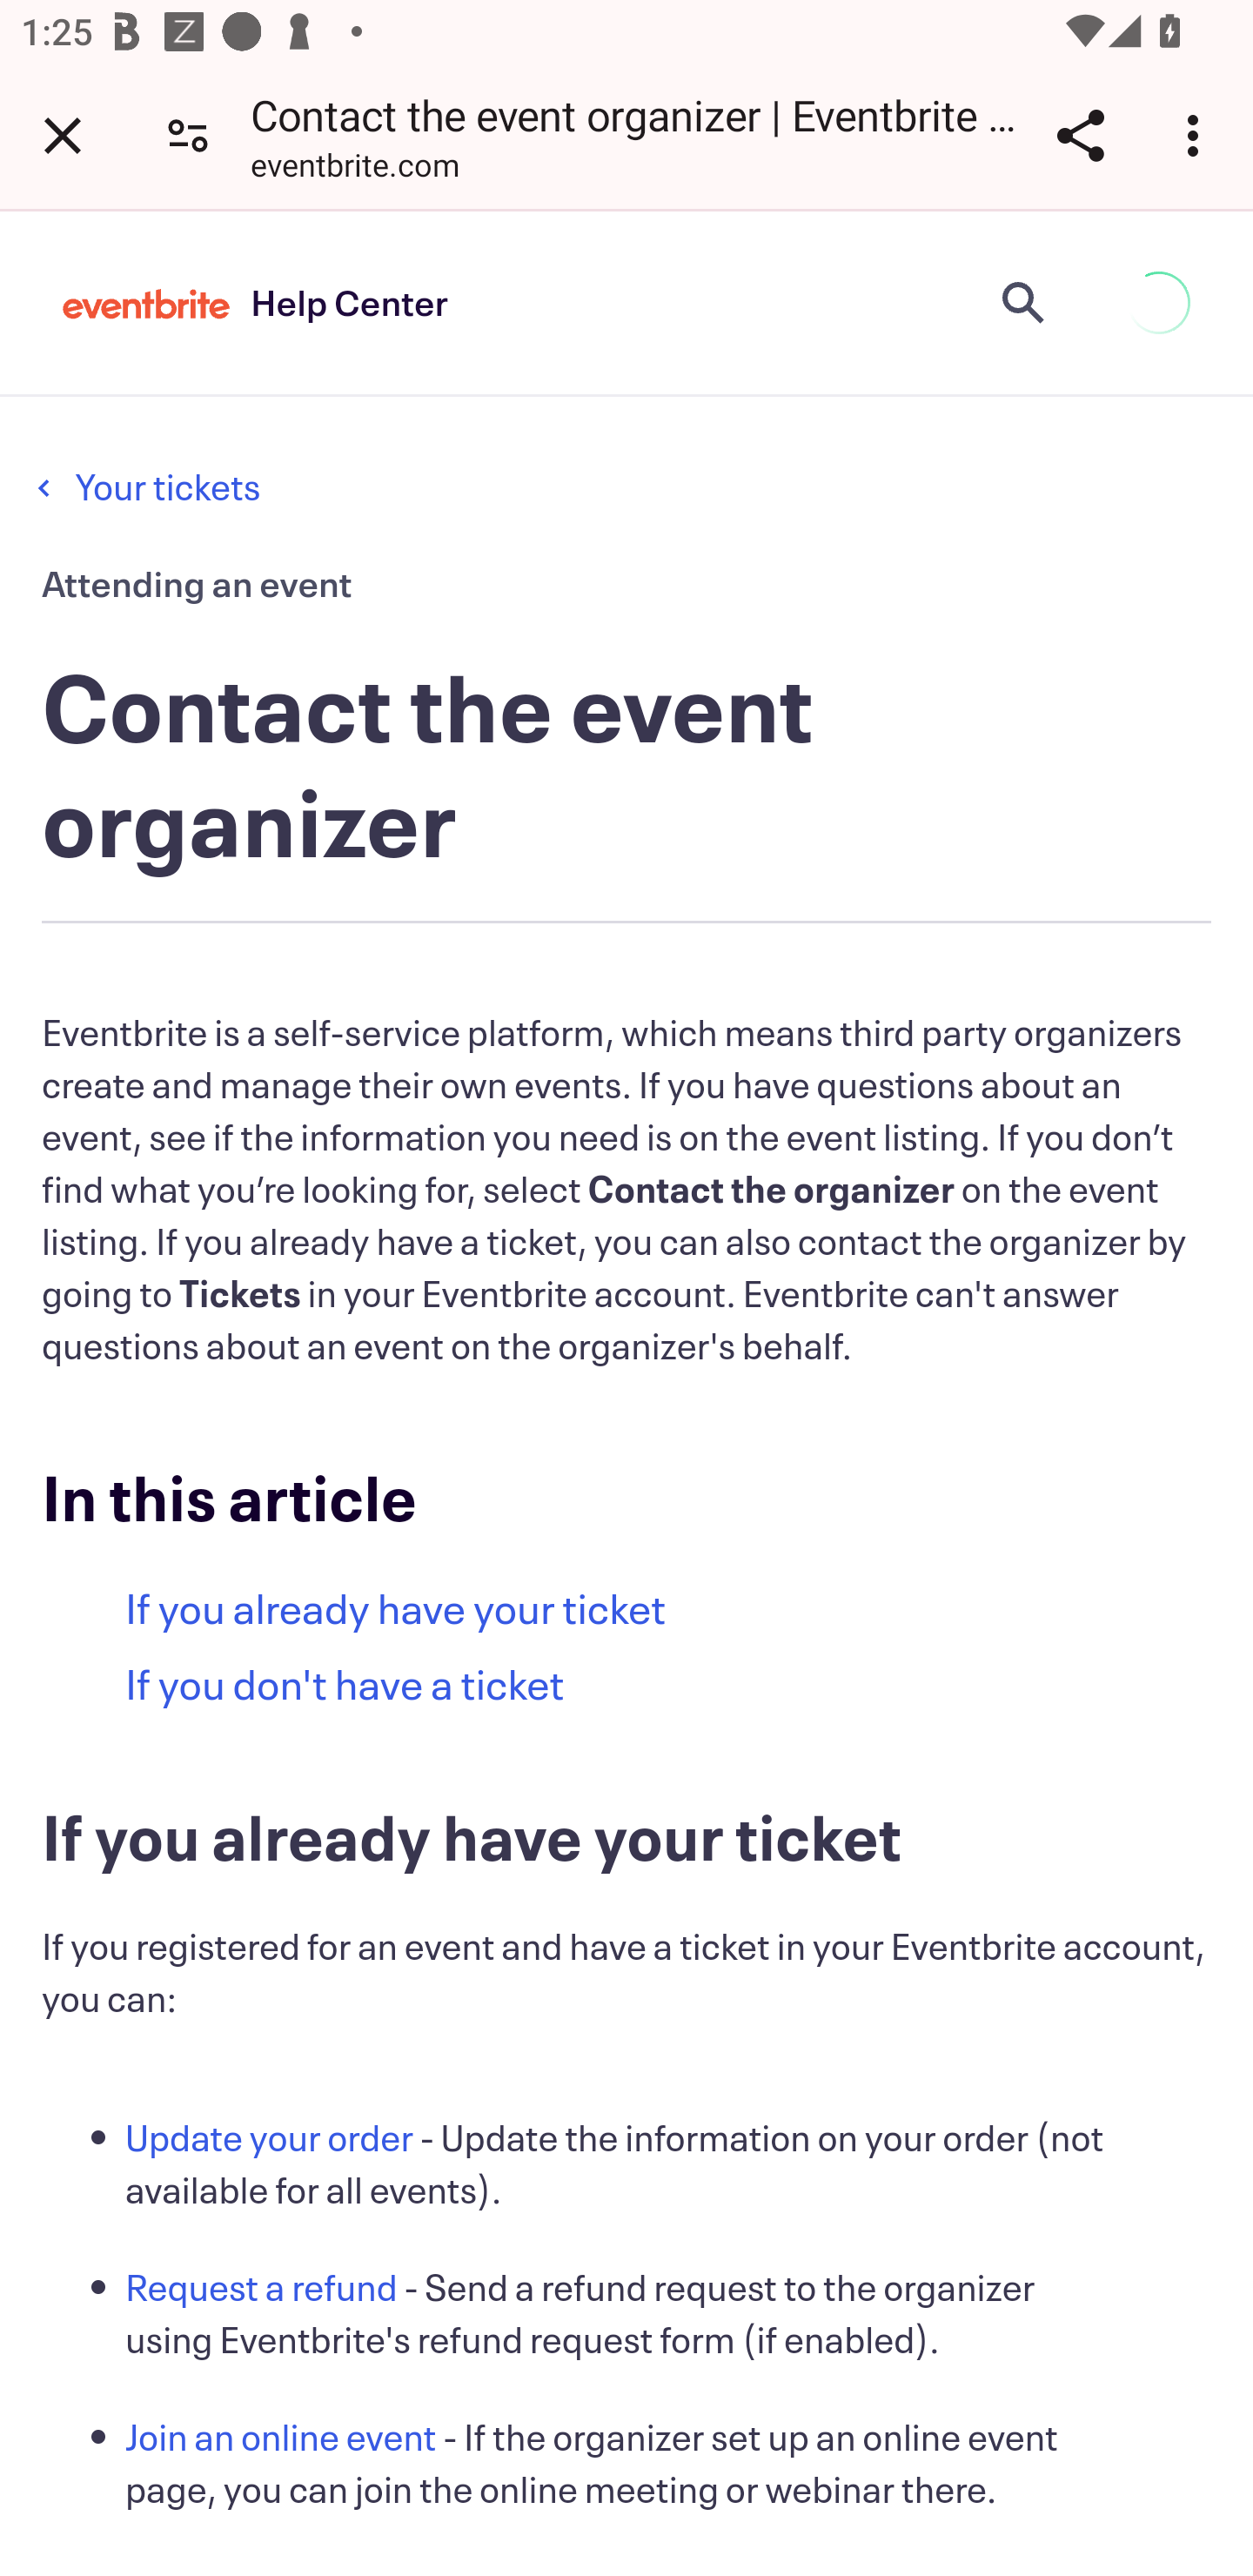  I want to click on Customize and control Google Chrome, so click(1197, 135).